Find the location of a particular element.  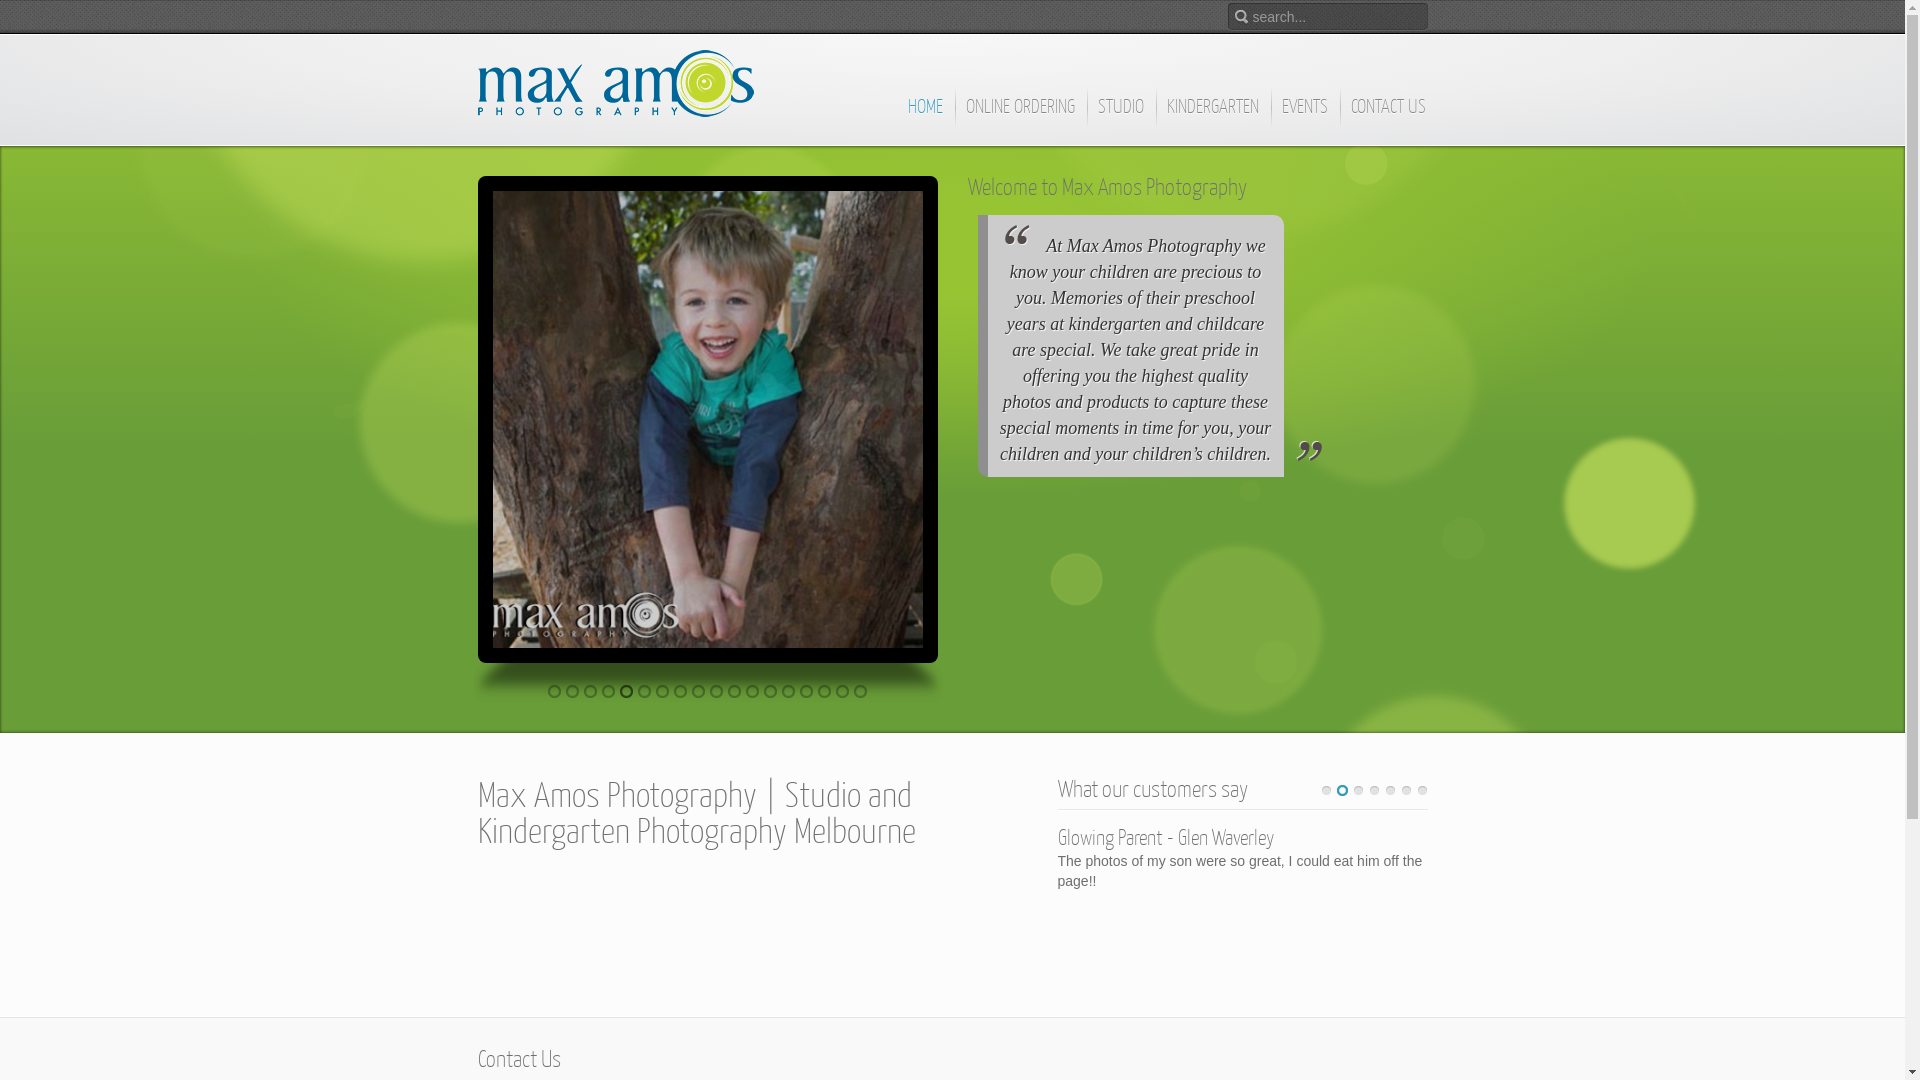

EVENTS is located at coordinates (1304, 116).